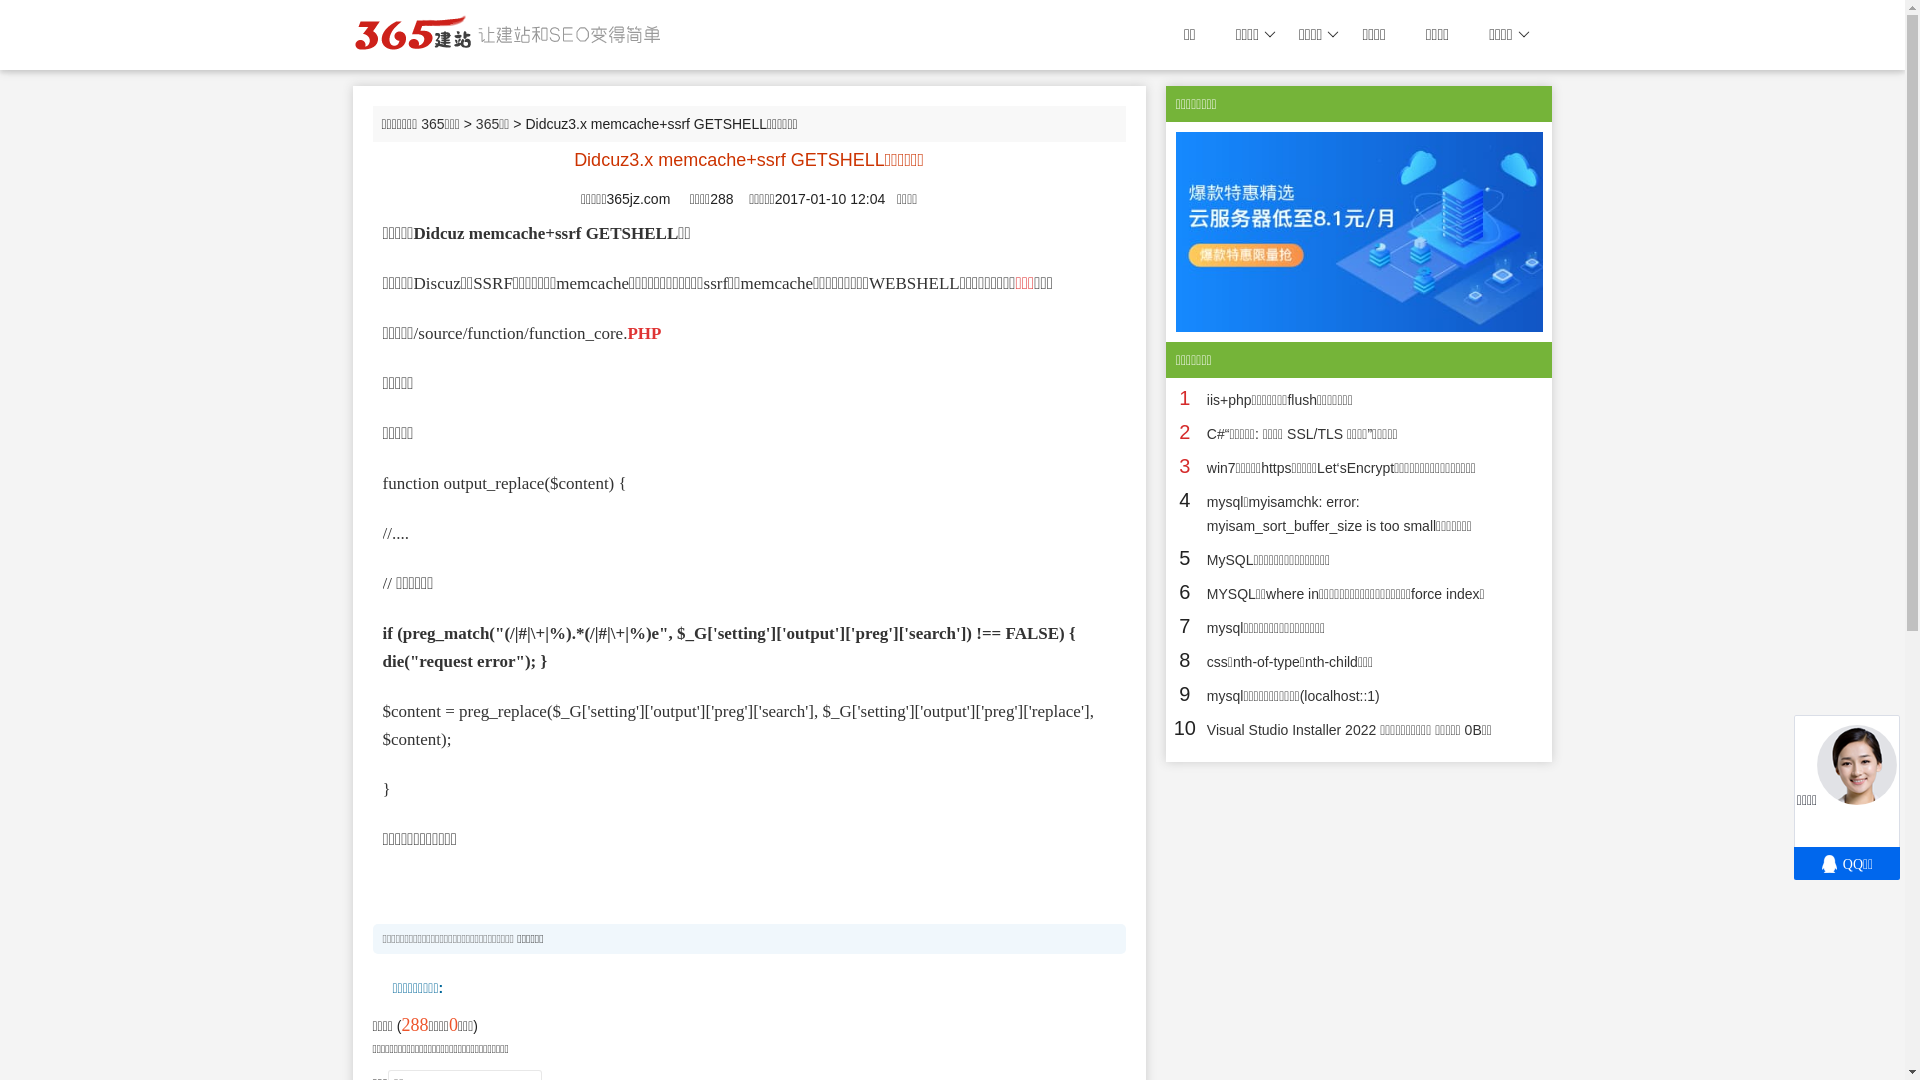 Image resolution: width=1920 pixels, height=1080 pixels. I want to click on PHP, so click(644, 334).